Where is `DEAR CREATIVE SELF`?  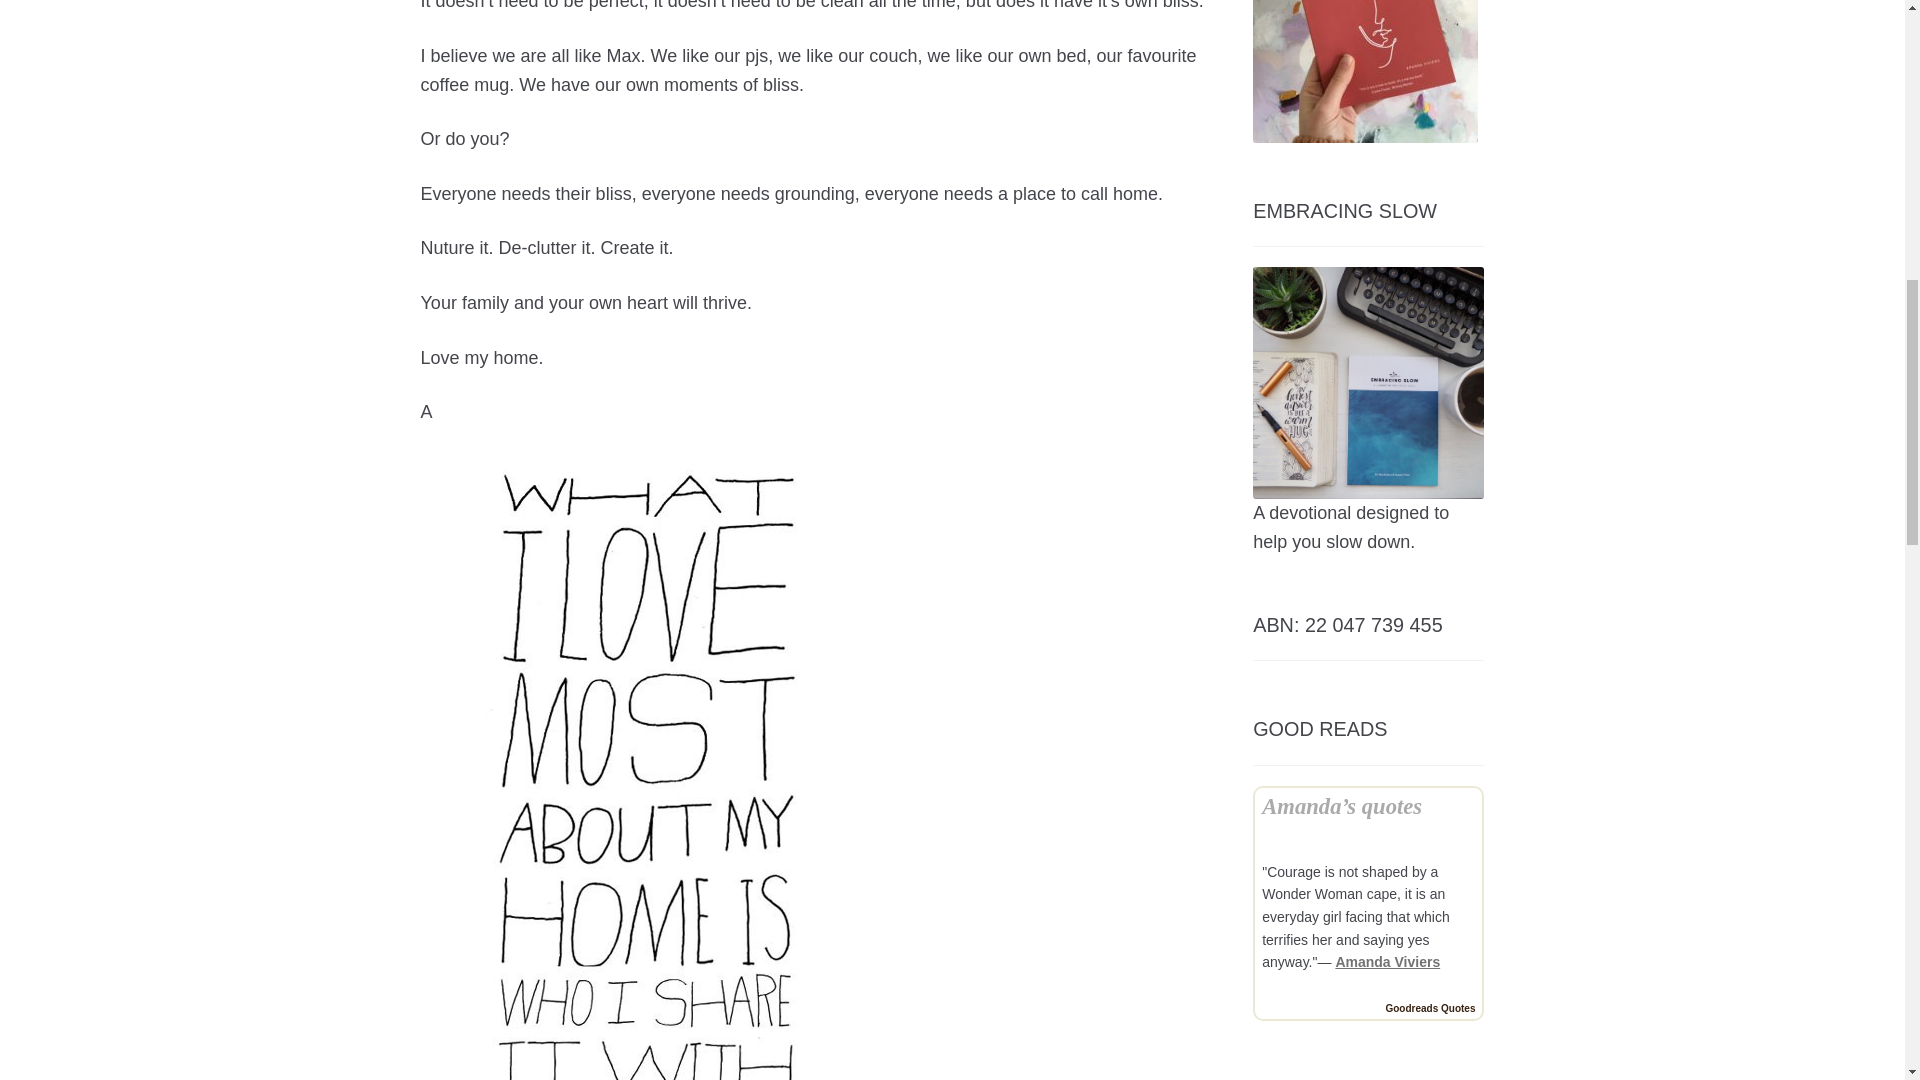
DEAR CREATIVE SELF is located at coordinates (1366, 71).